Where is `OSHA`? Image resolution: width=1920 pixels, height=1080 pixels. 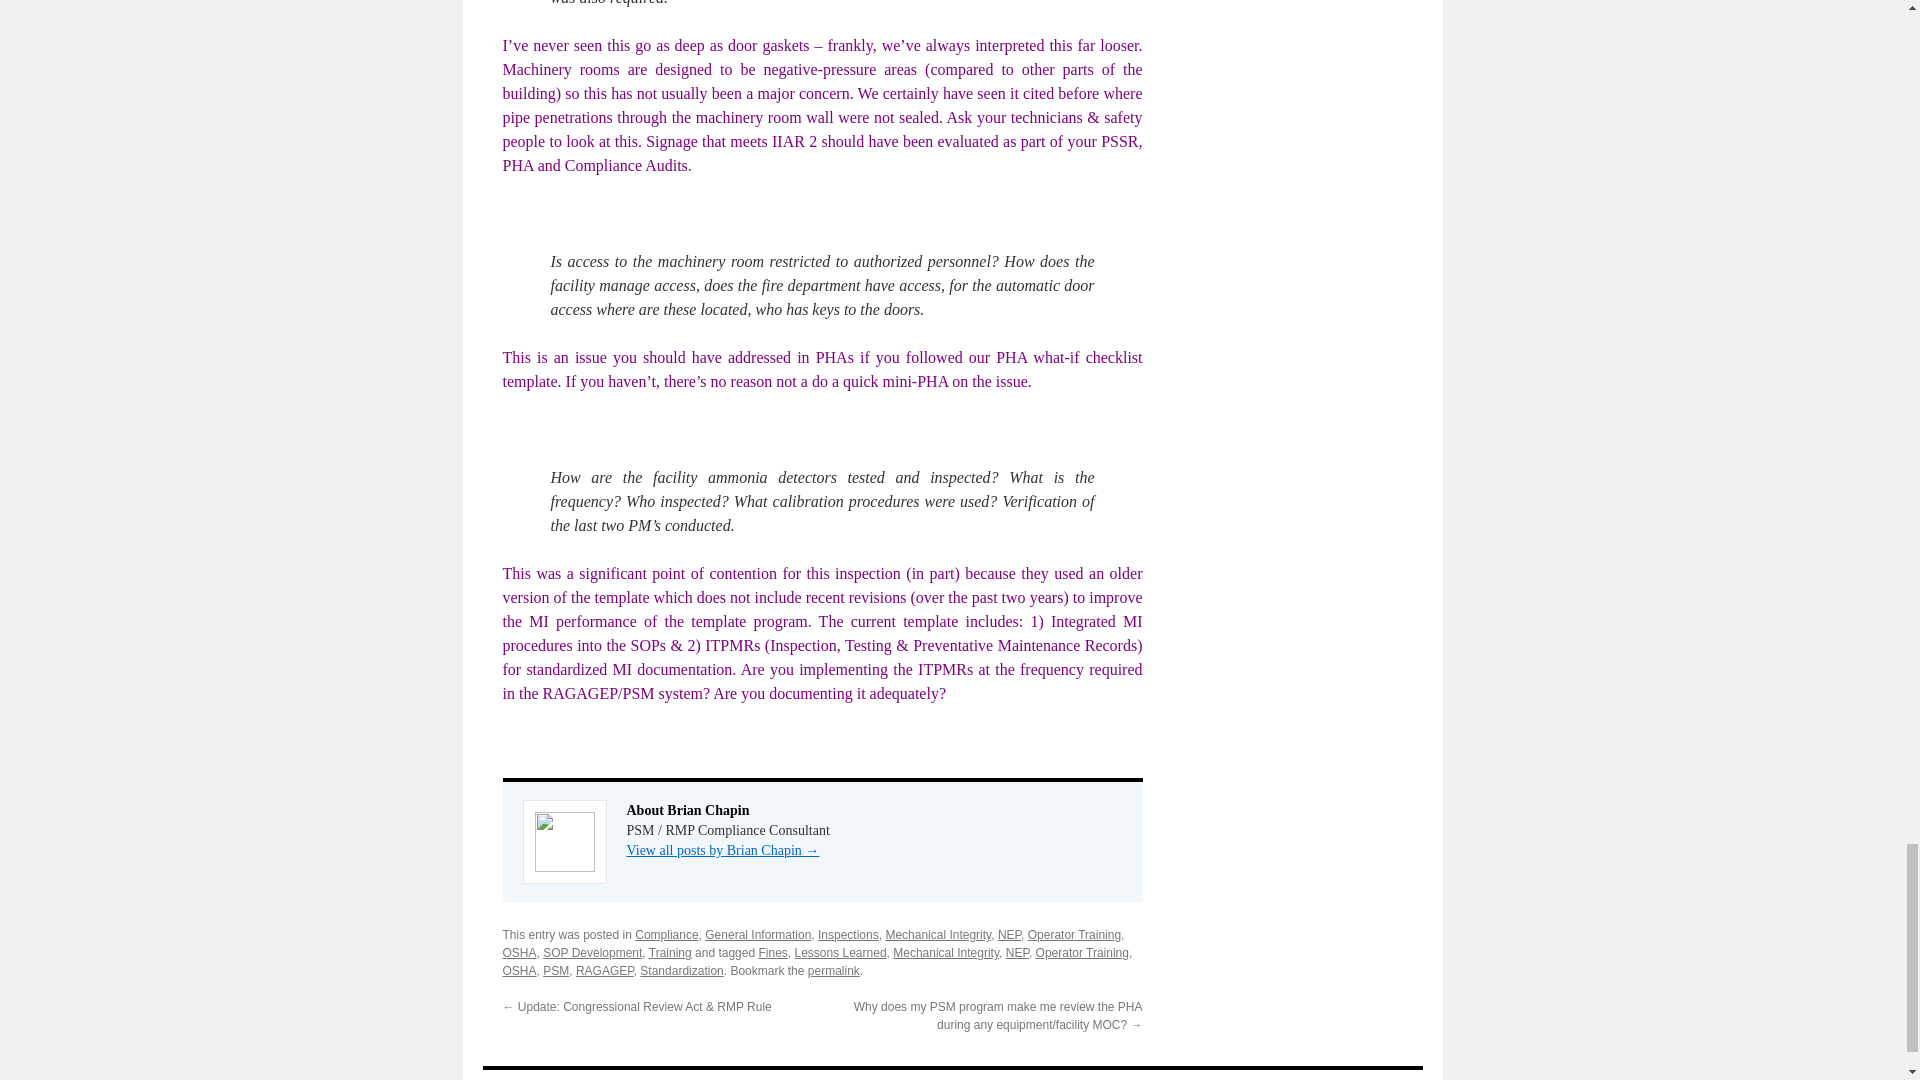 OSHA is located at coordinates (518, 953).